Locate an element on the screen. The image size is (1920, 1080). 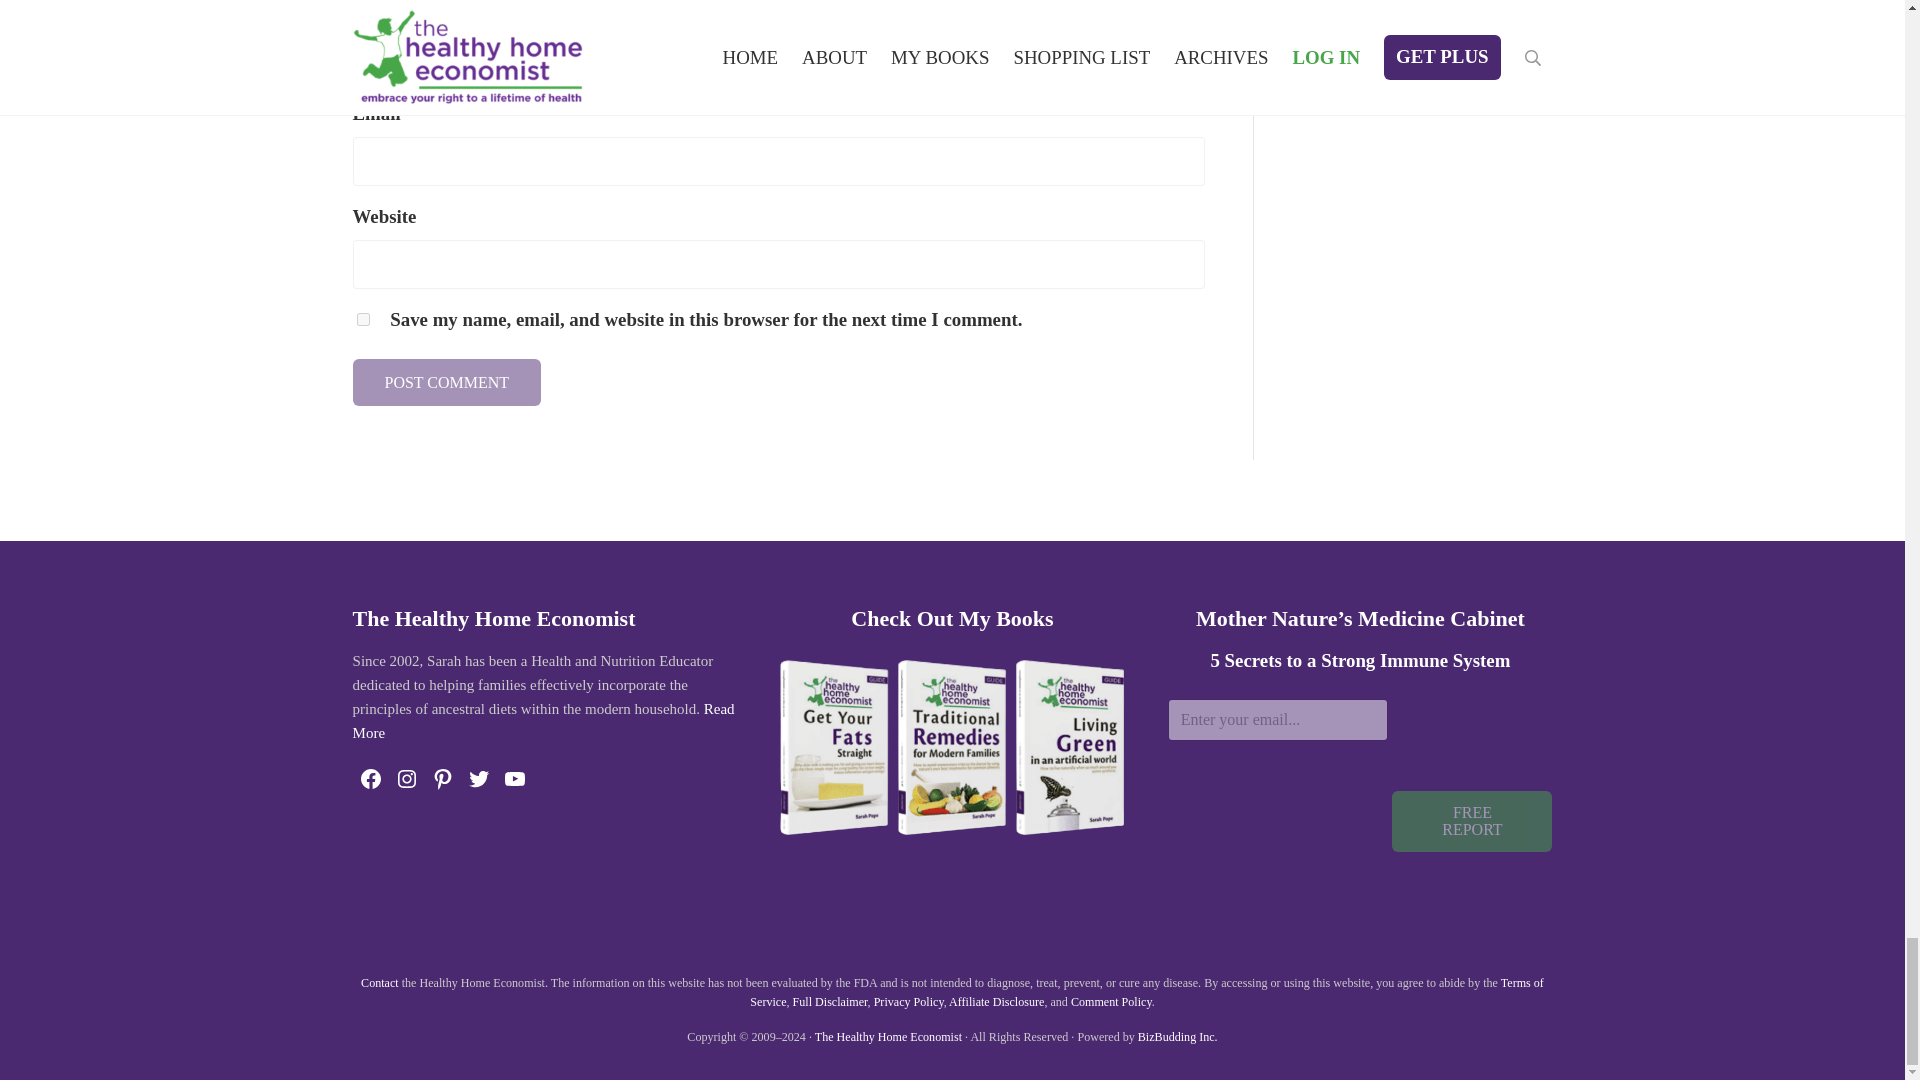
Post Comment is located at coordinates (446, 382).